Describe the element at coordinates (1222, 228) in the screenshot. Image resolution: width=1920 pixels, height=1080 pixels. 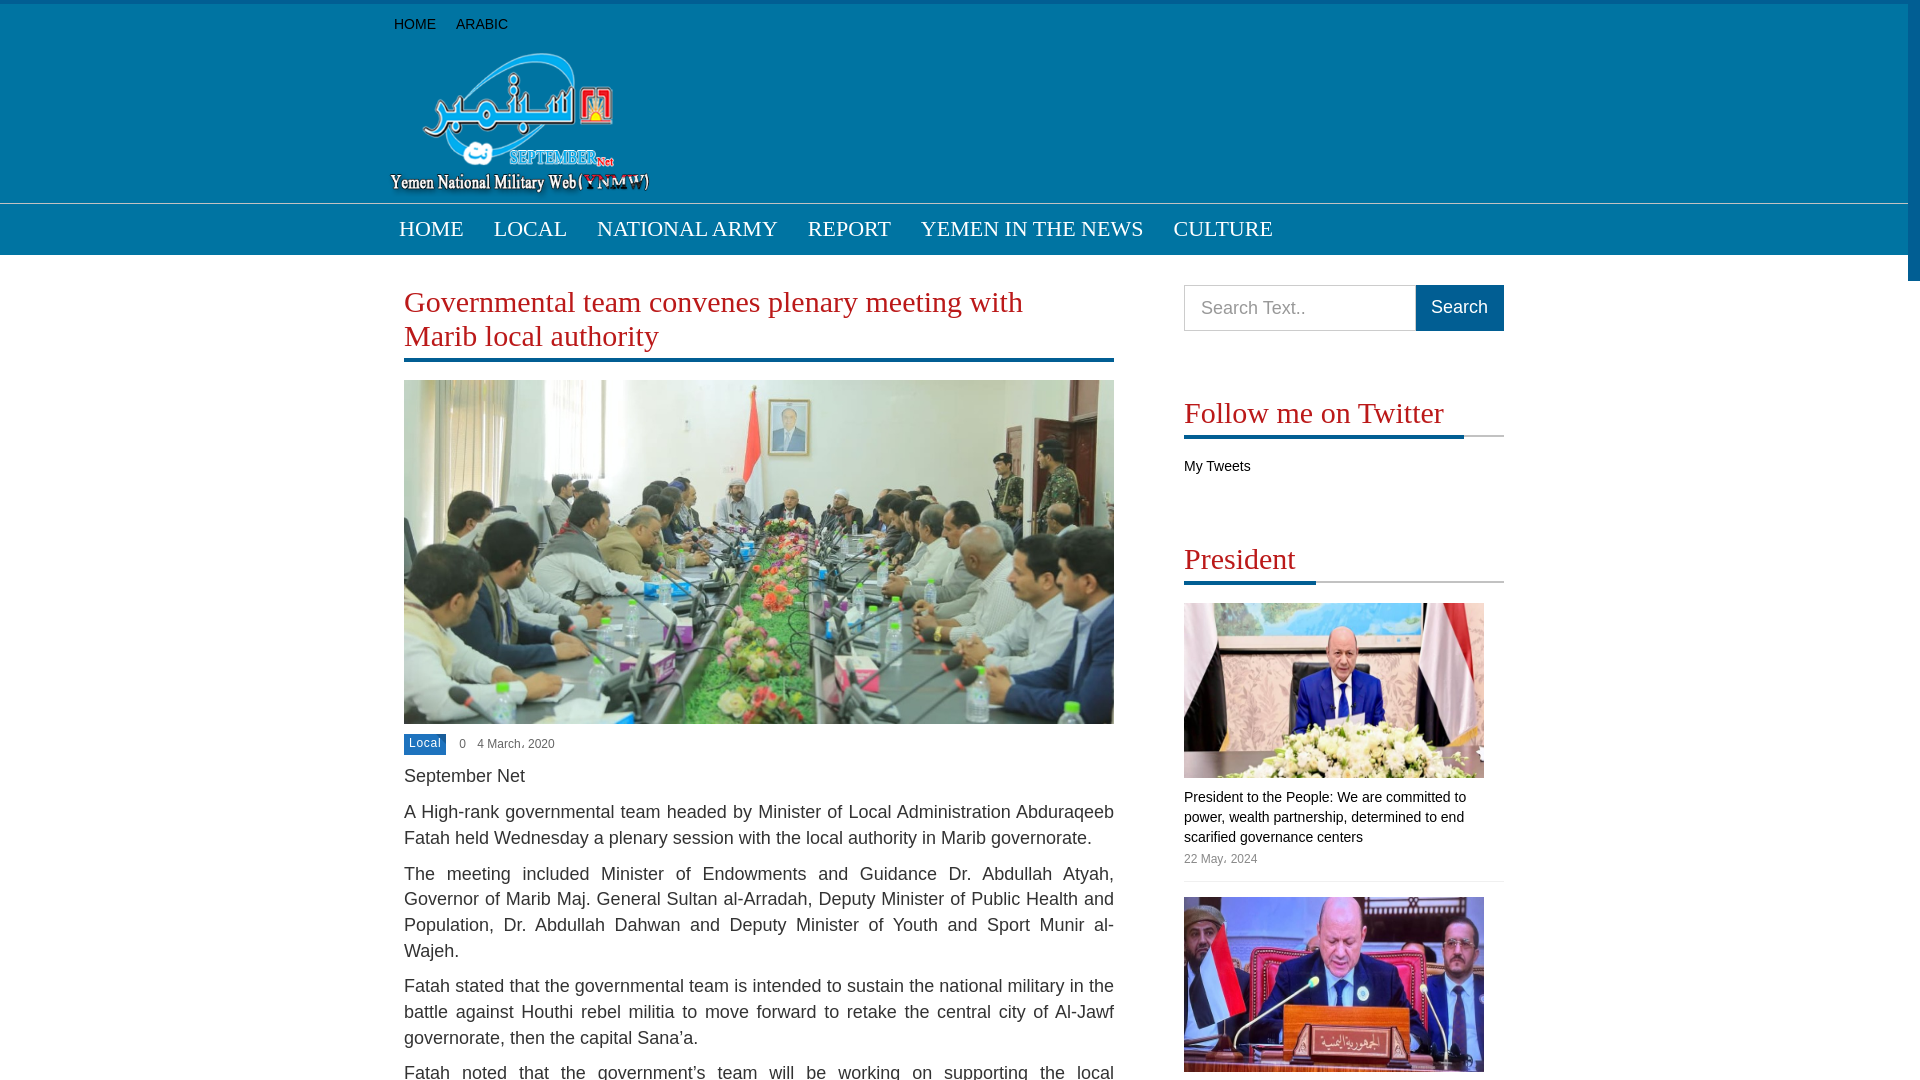
I see `CULTURE` at that location.